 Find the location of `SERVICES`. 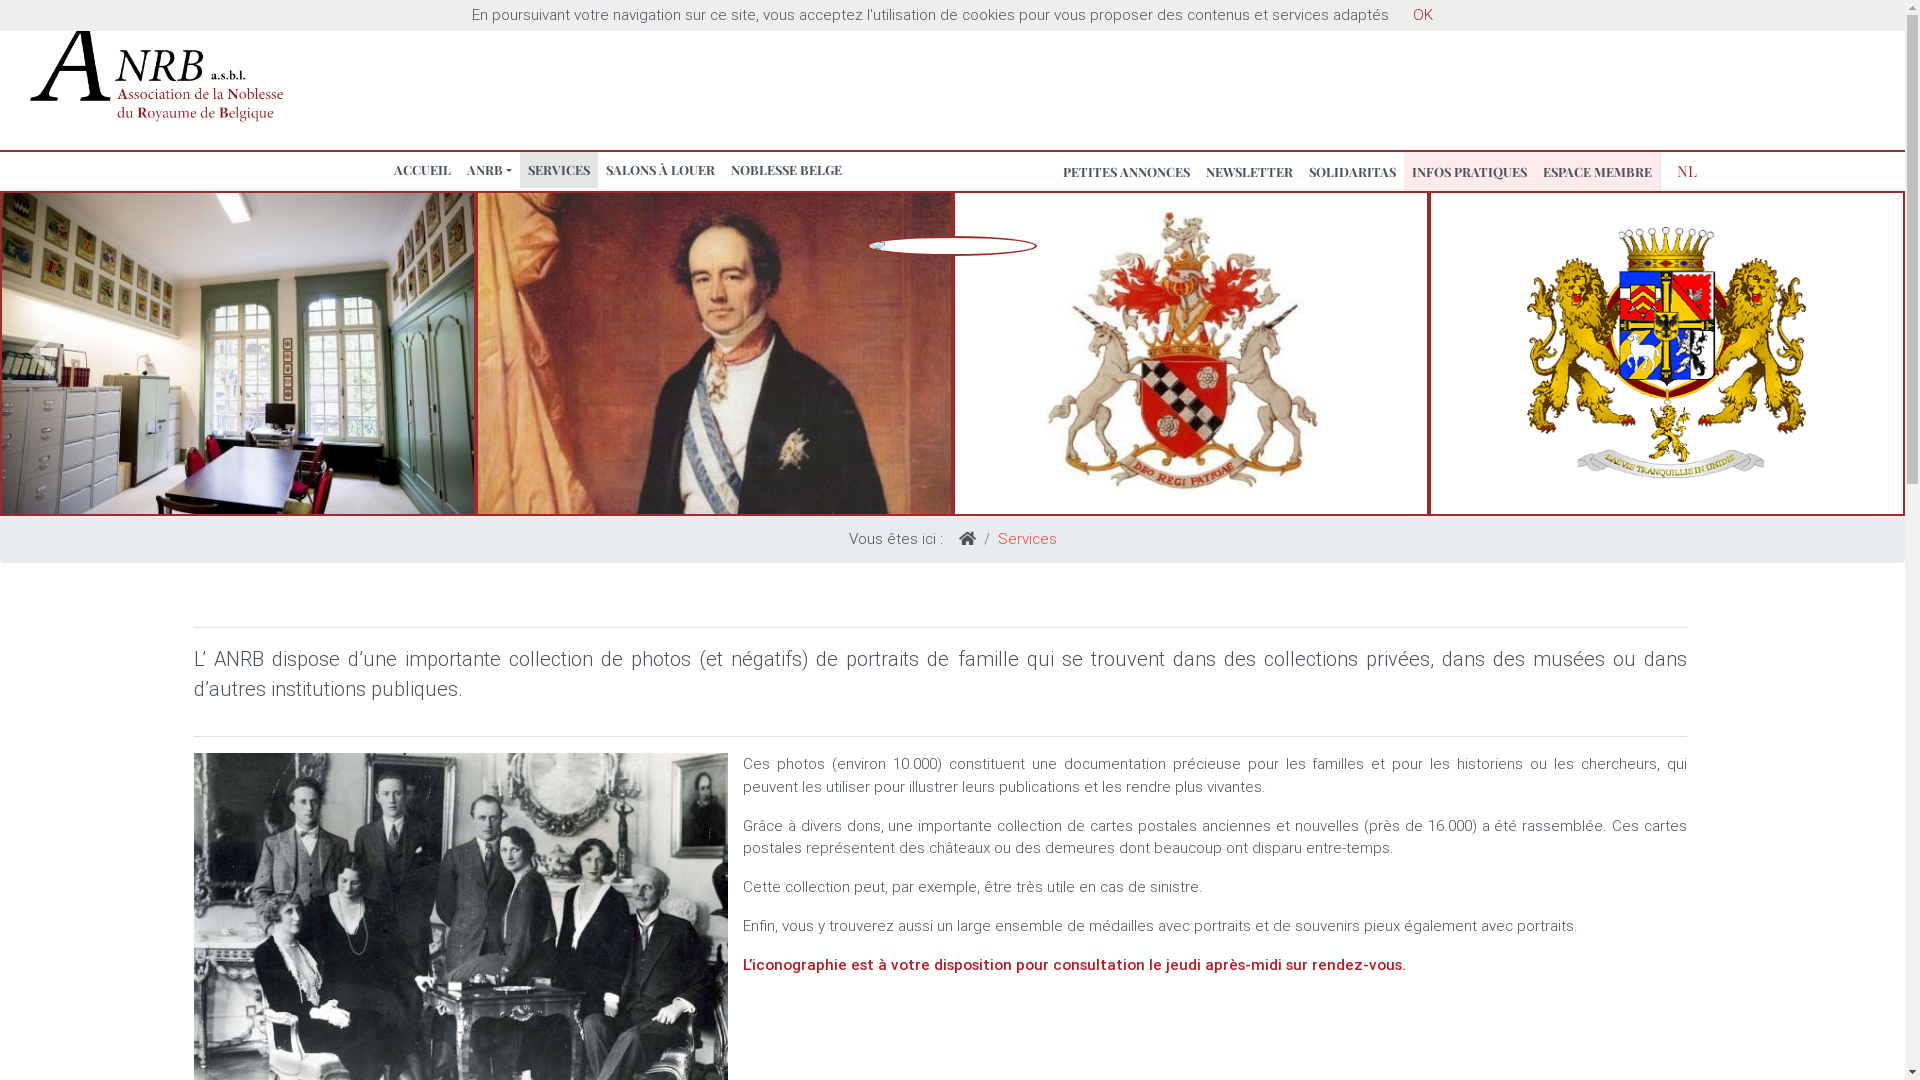

SERVICES is located at coordinates (559, 169).